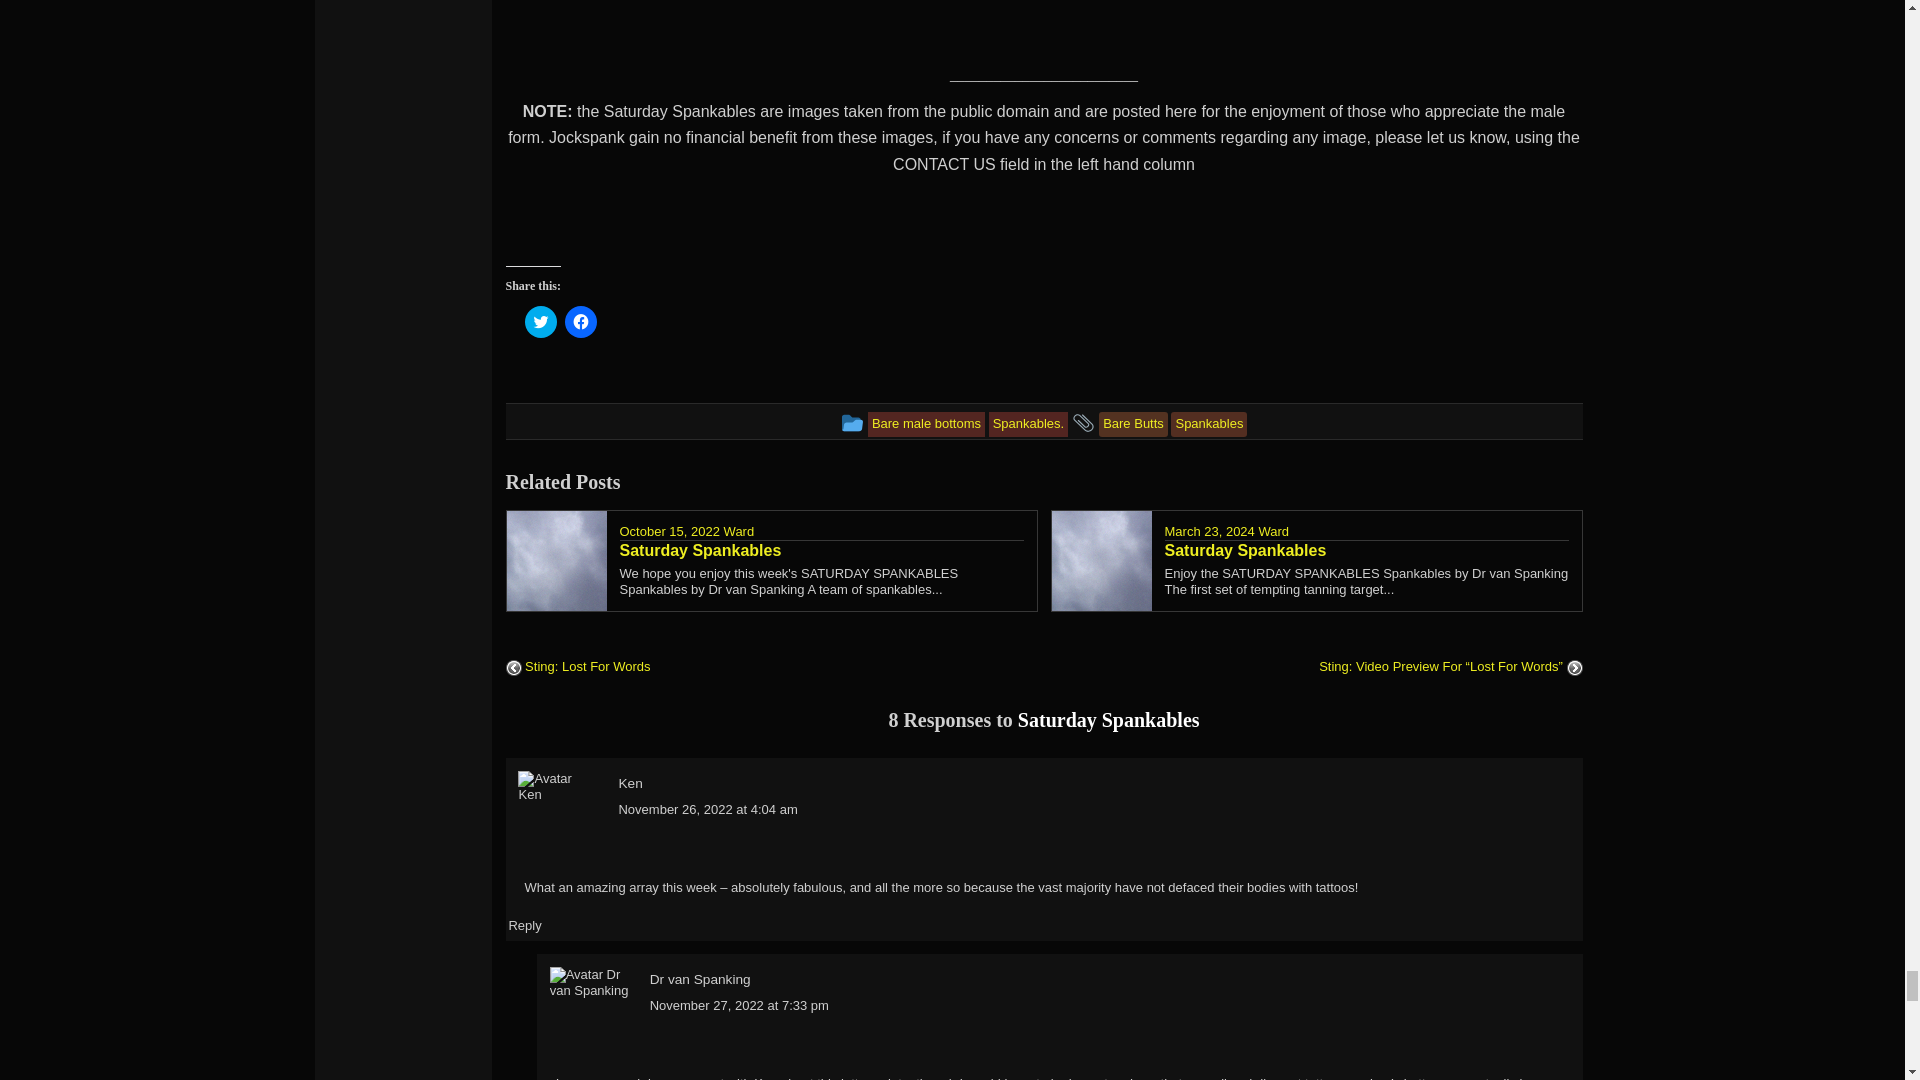 The width and height of the screenshot is (1920, 1080). Describe the element at coordinates (670, 530) in the screenshot. I see `October 15, 2022` at that location.